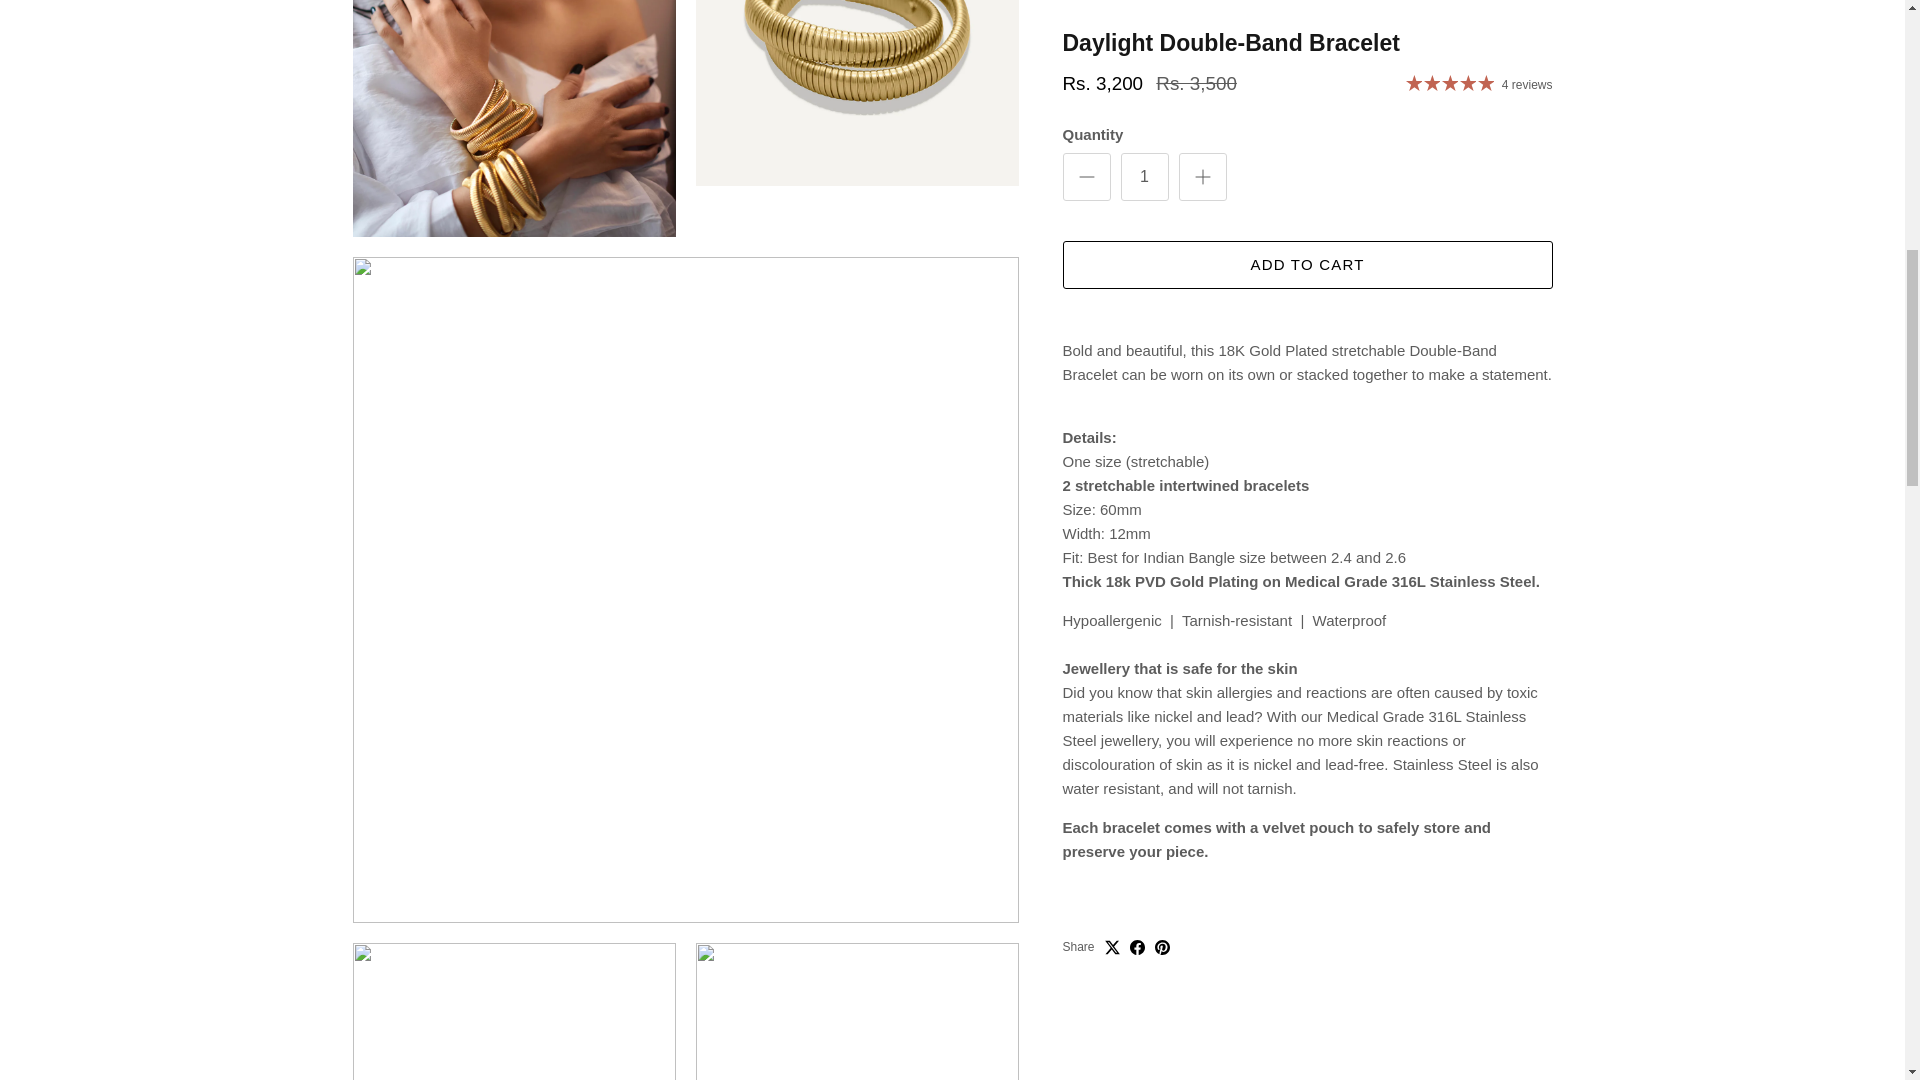  I want to click on Tweet on X, so click(1112, 74).